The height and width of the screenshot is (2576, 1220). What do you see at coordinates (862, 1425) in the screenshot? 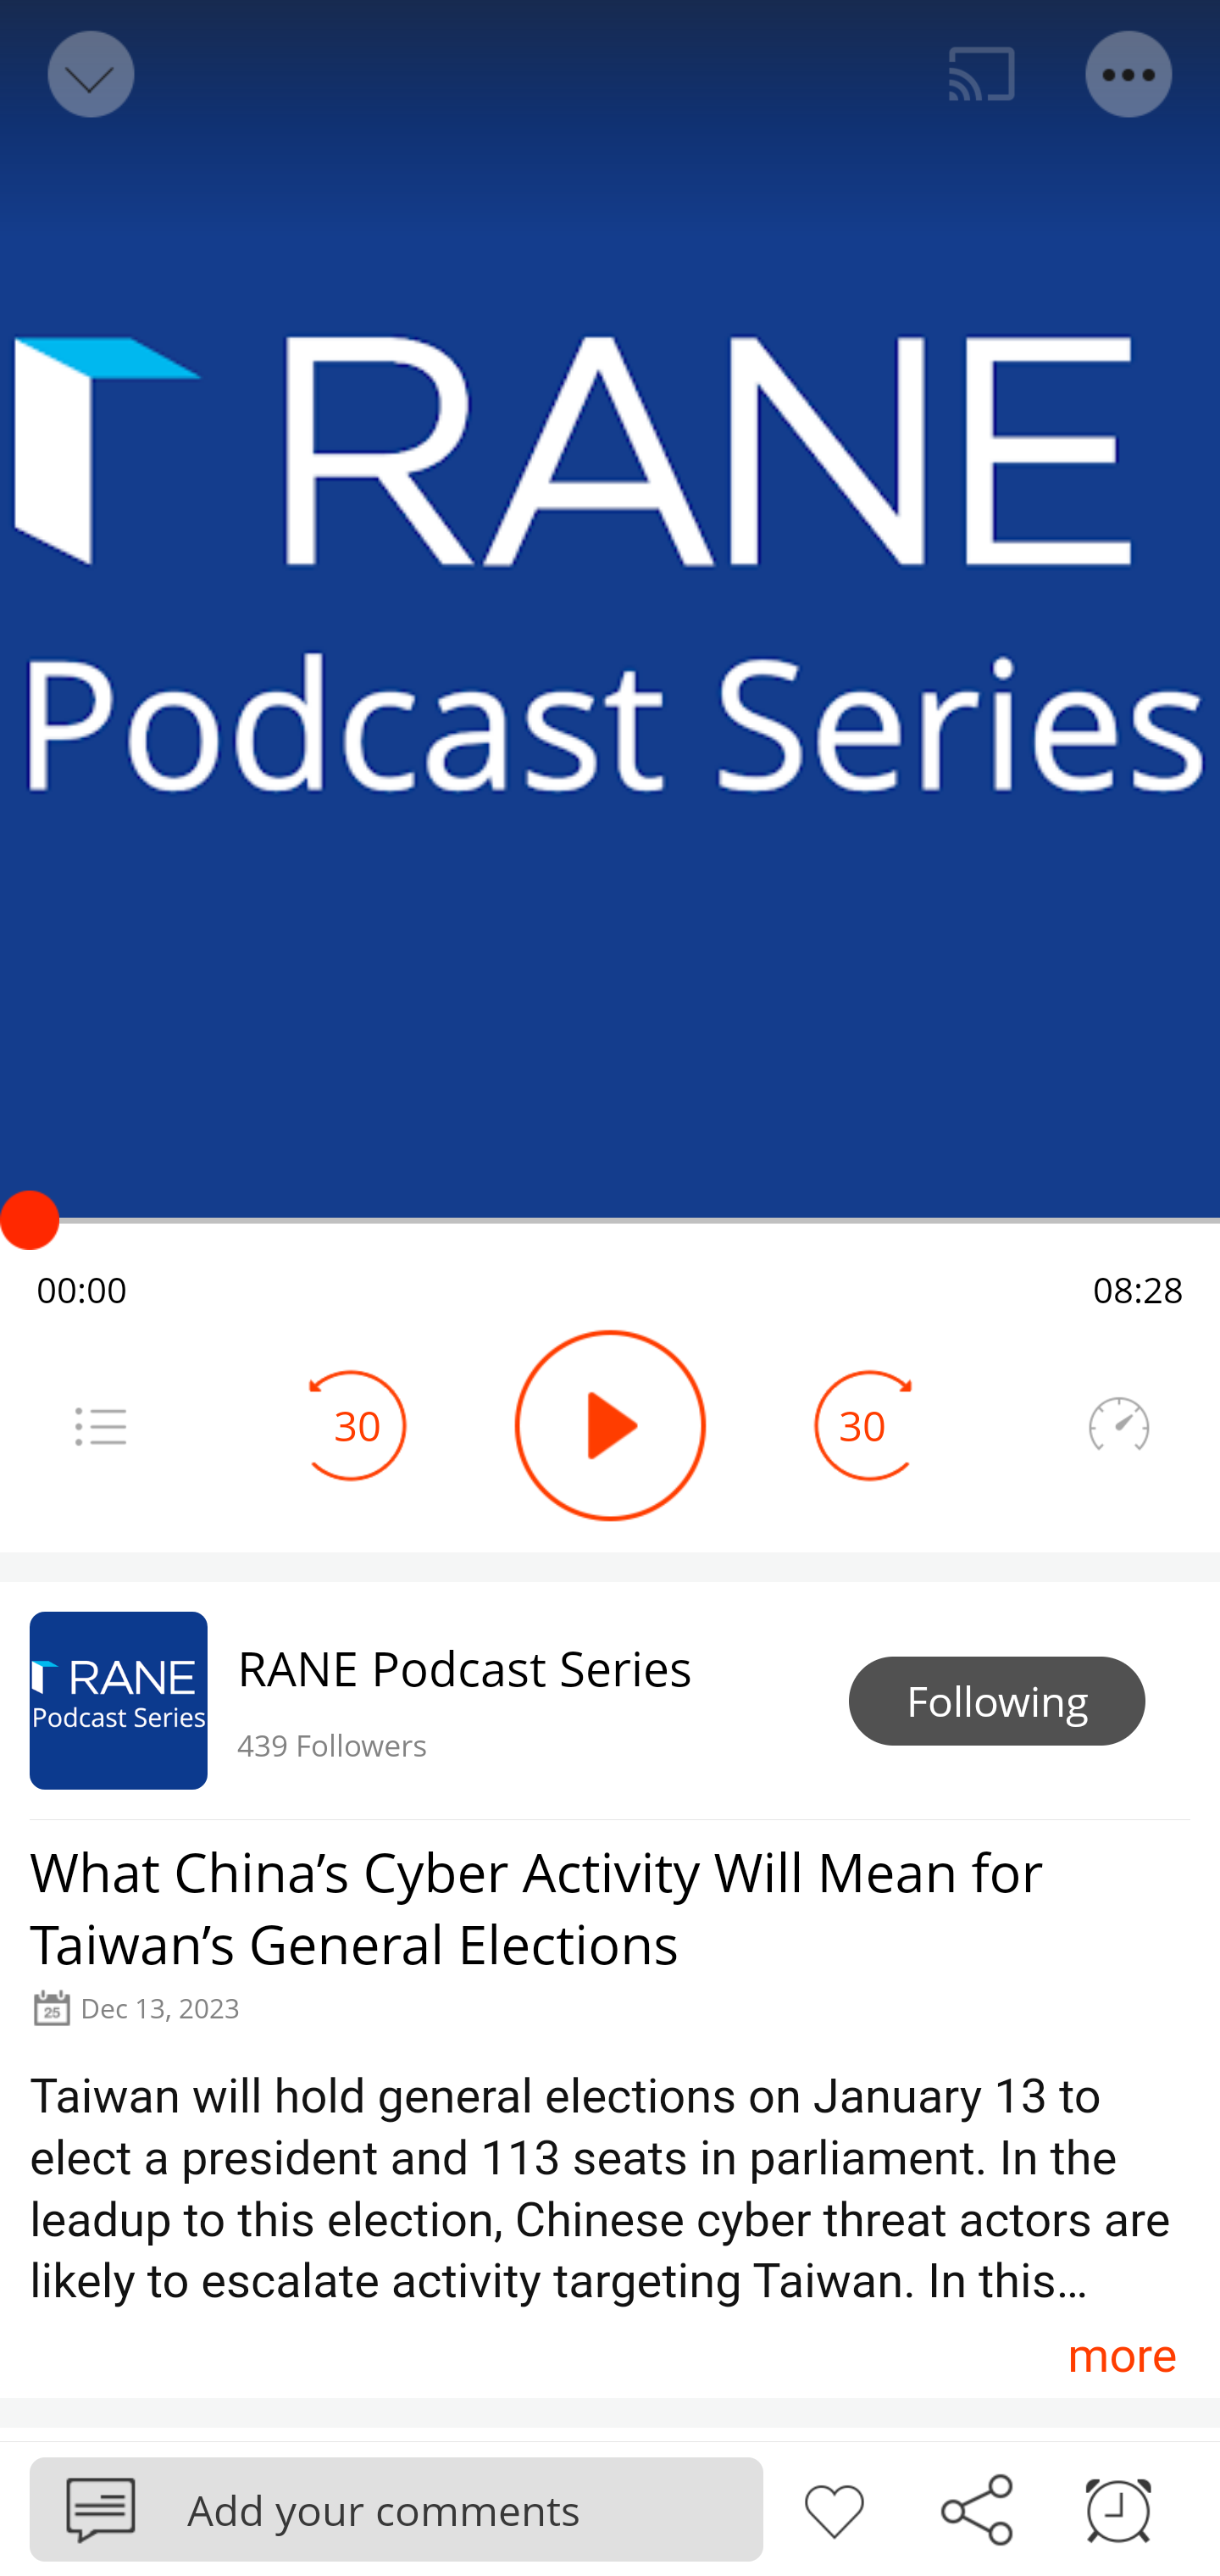
I see `30 Seek Forward` at bounding box center [862, 1425].